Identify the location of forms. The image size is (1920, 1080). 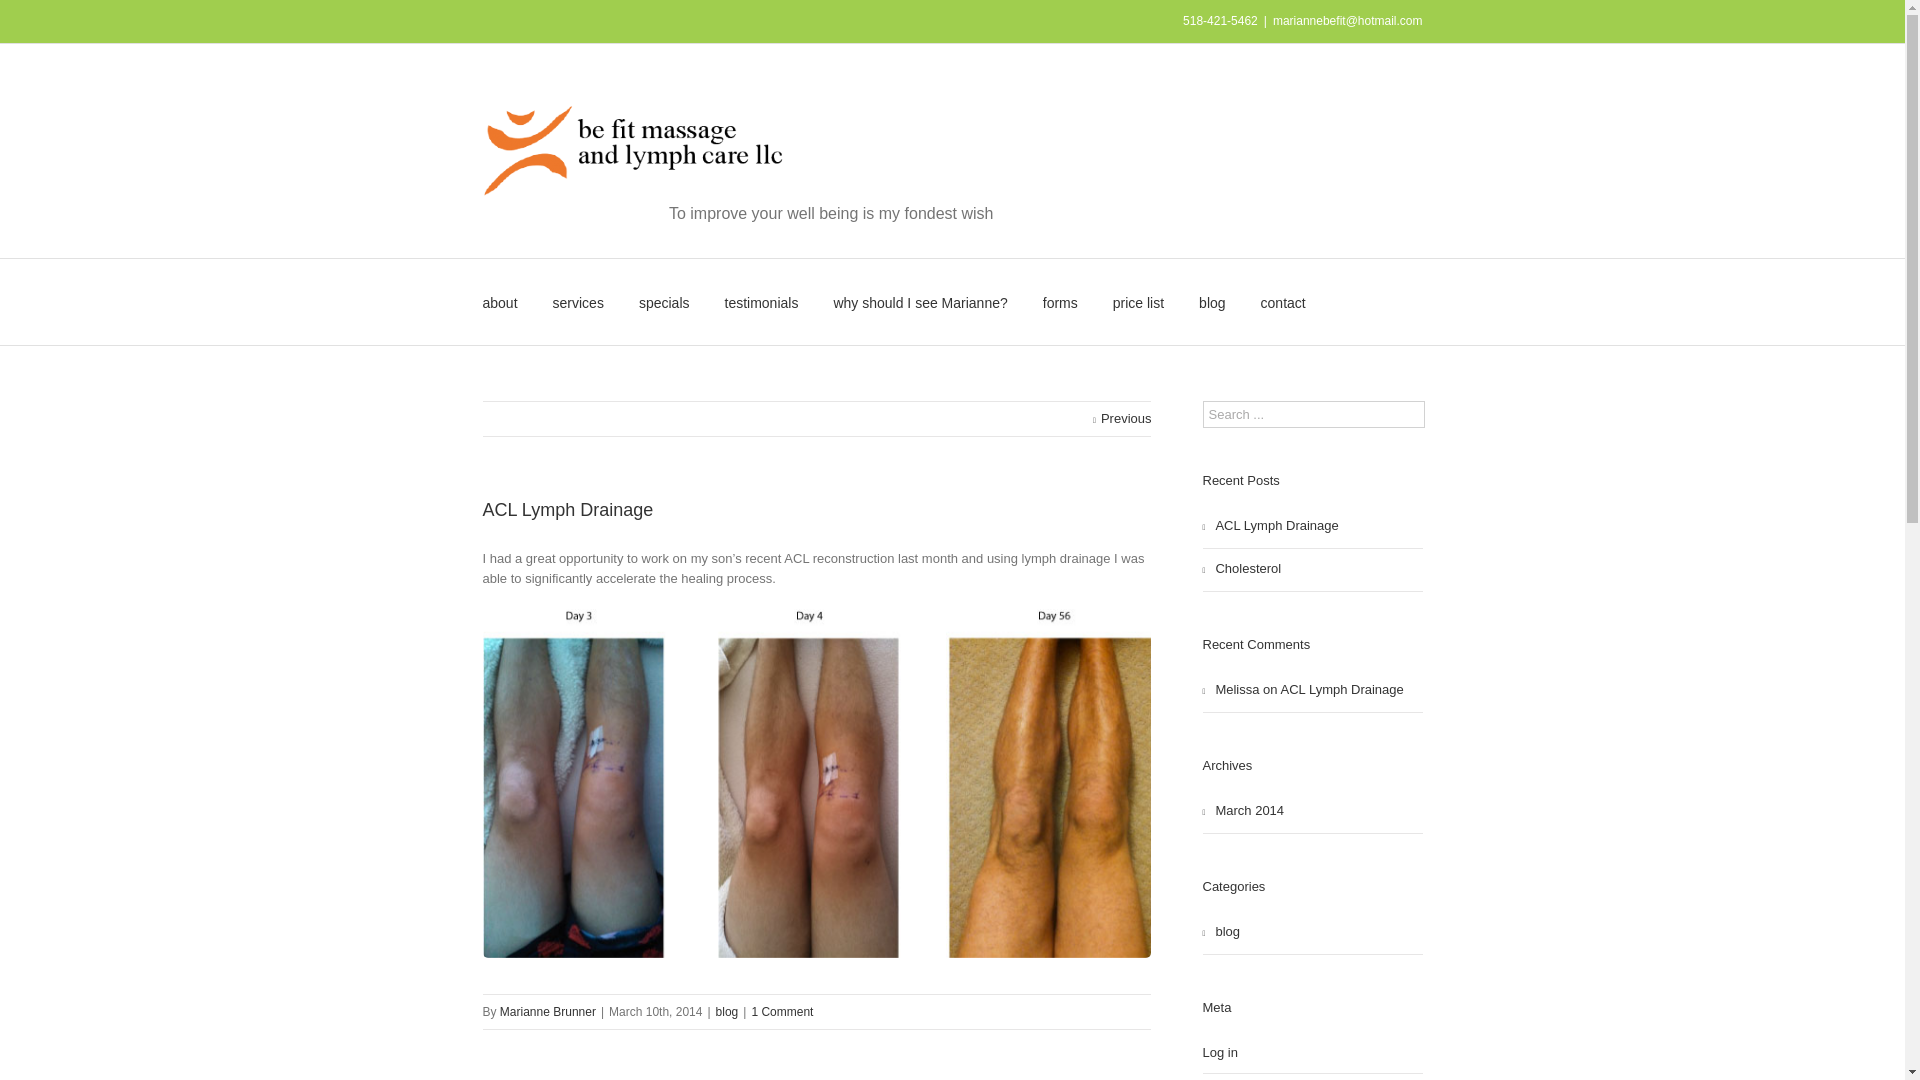
(1060, 302).